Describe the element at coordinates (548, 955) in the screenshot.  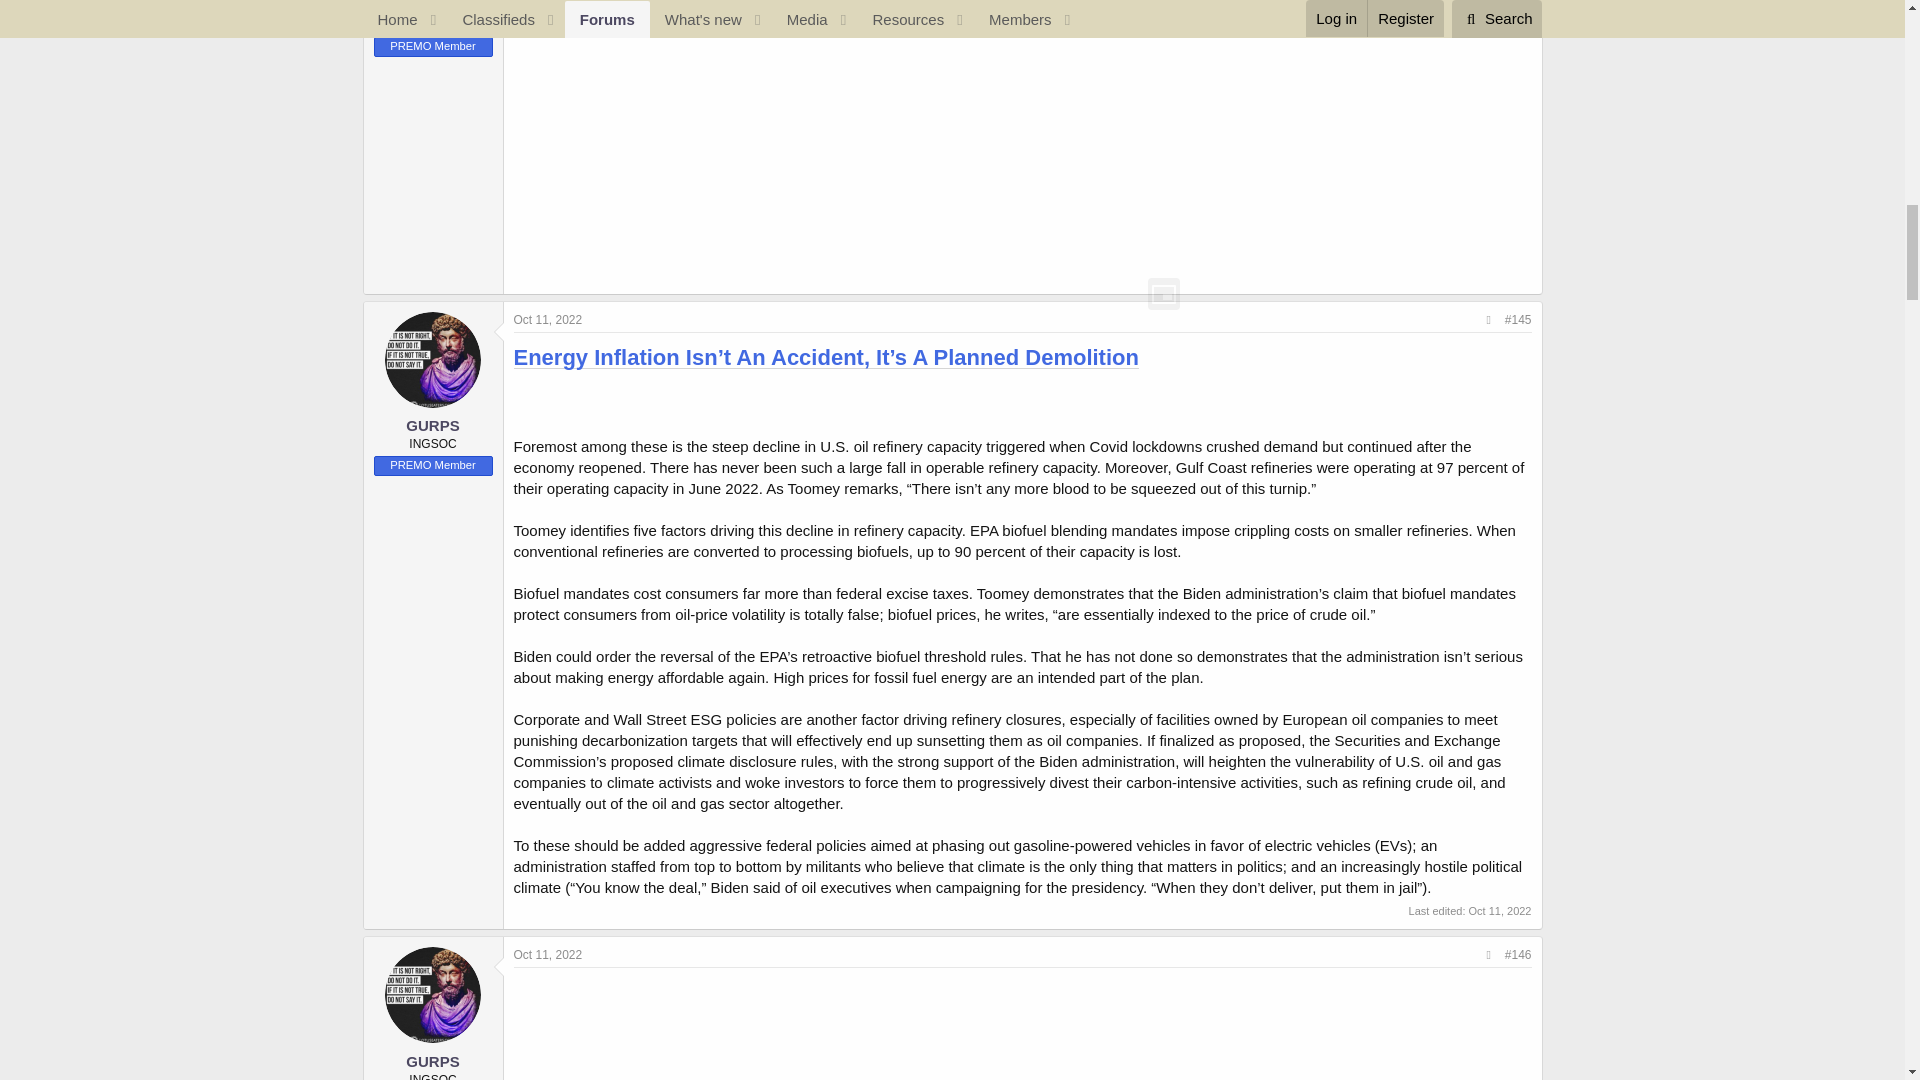
I see `Oct 11, 2022 at 7:56 AM` at that location.